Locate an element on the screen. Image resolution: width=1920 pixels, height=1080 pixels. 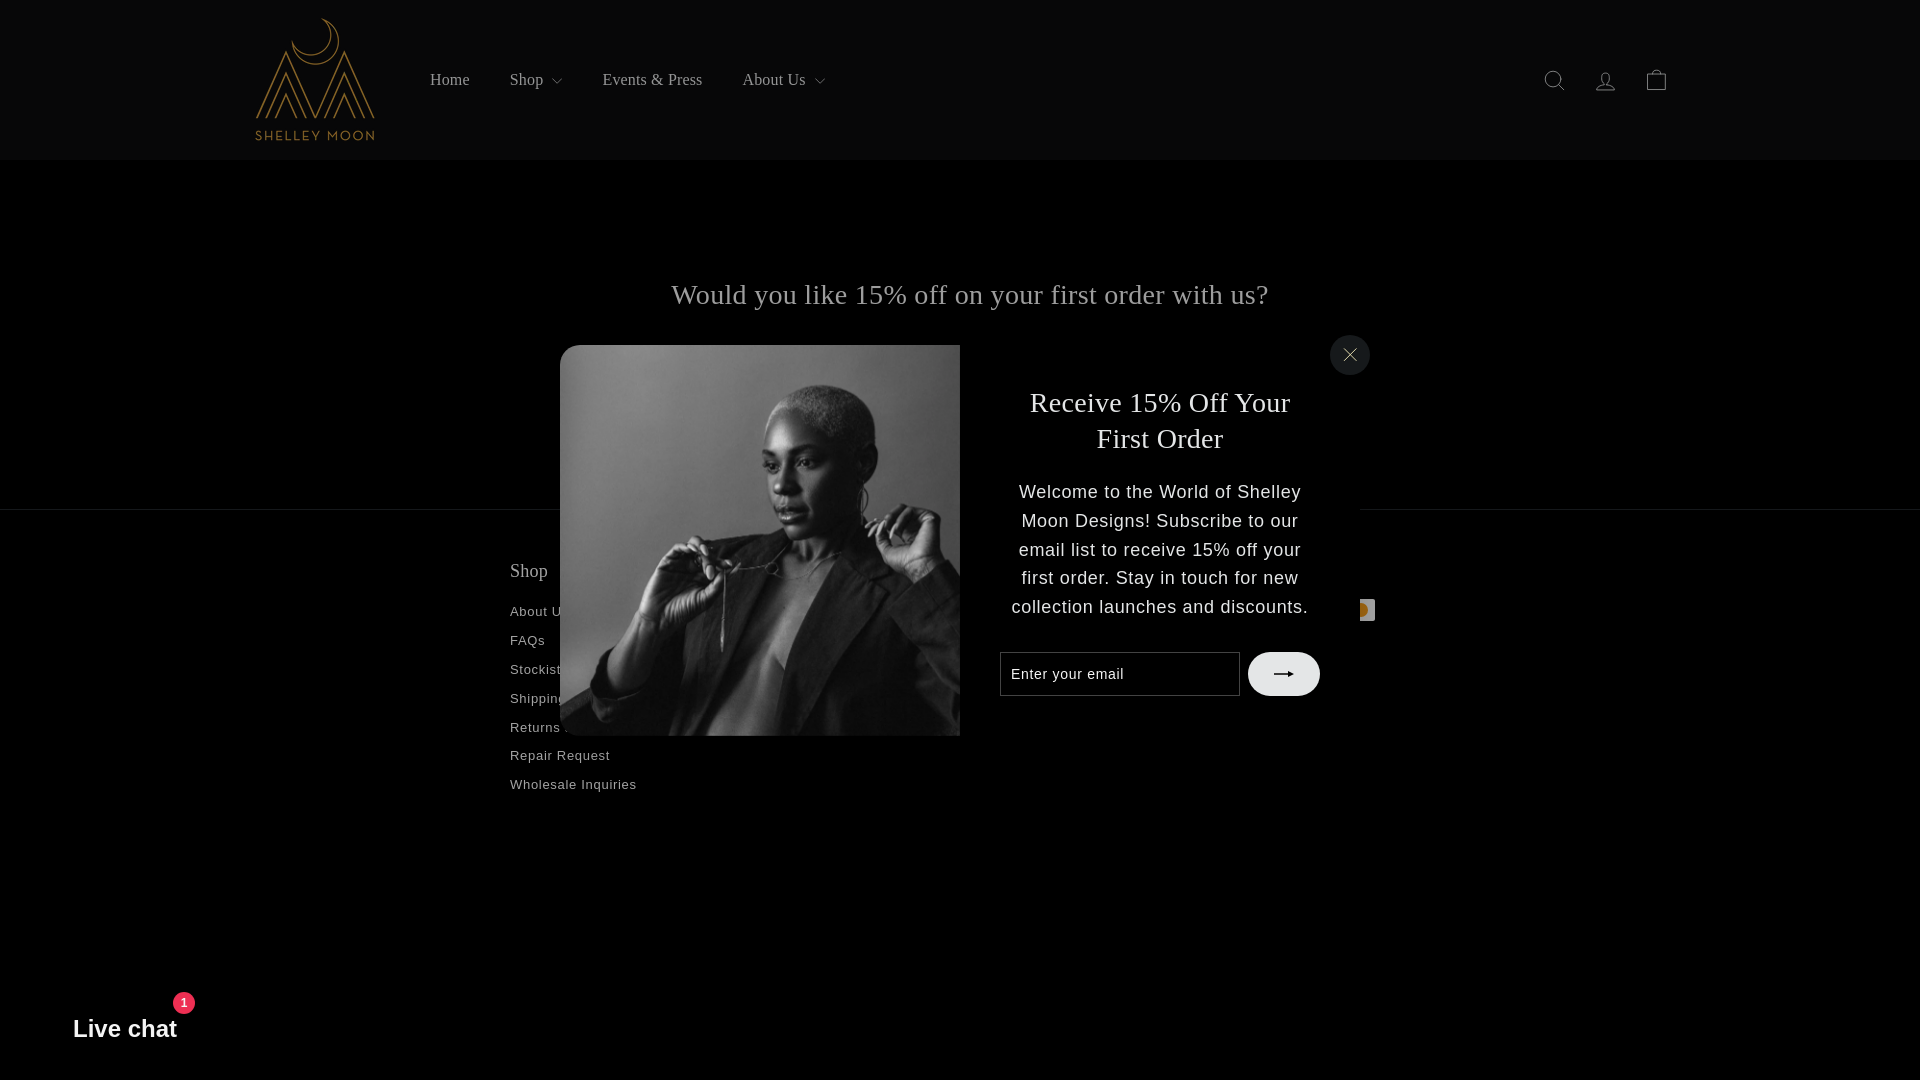
instagram is located at coordinates (750, 695).